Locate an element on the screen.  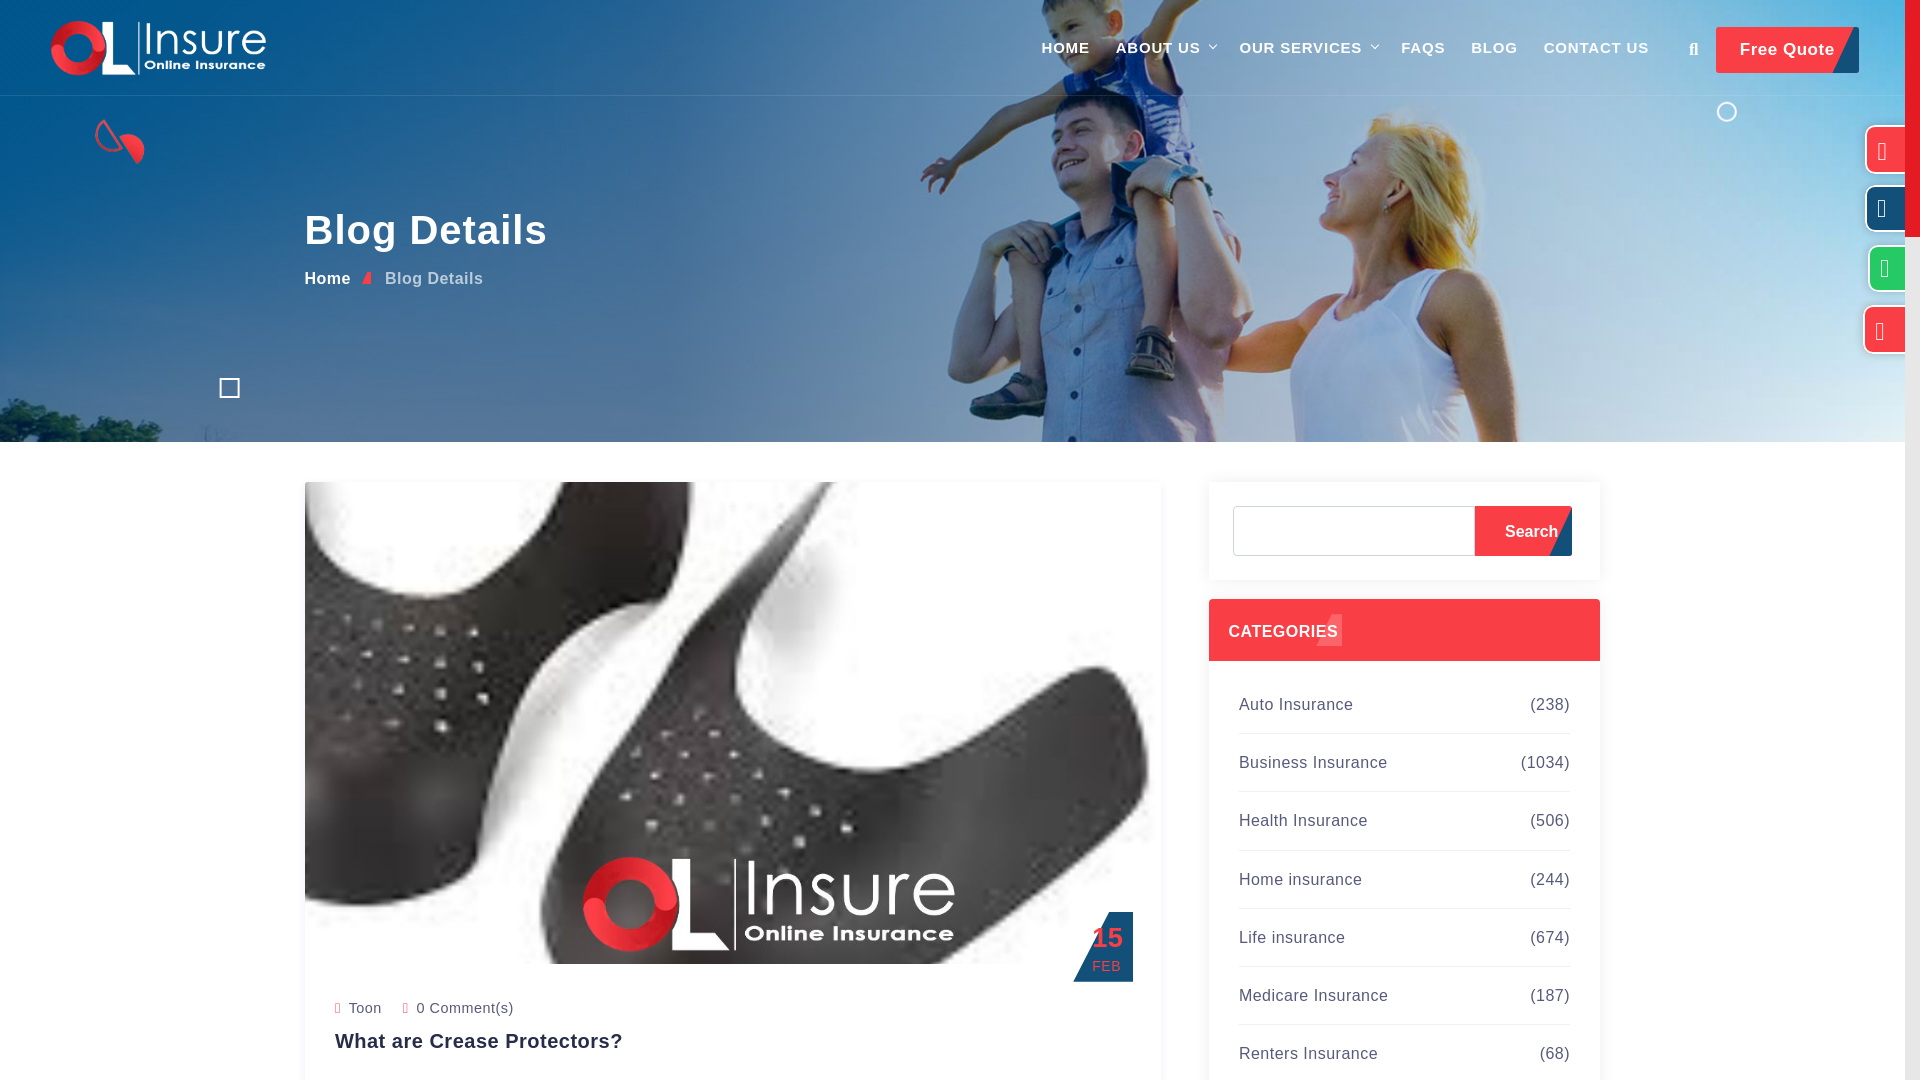
Posts by toon is located at coordinates (366, 1008).